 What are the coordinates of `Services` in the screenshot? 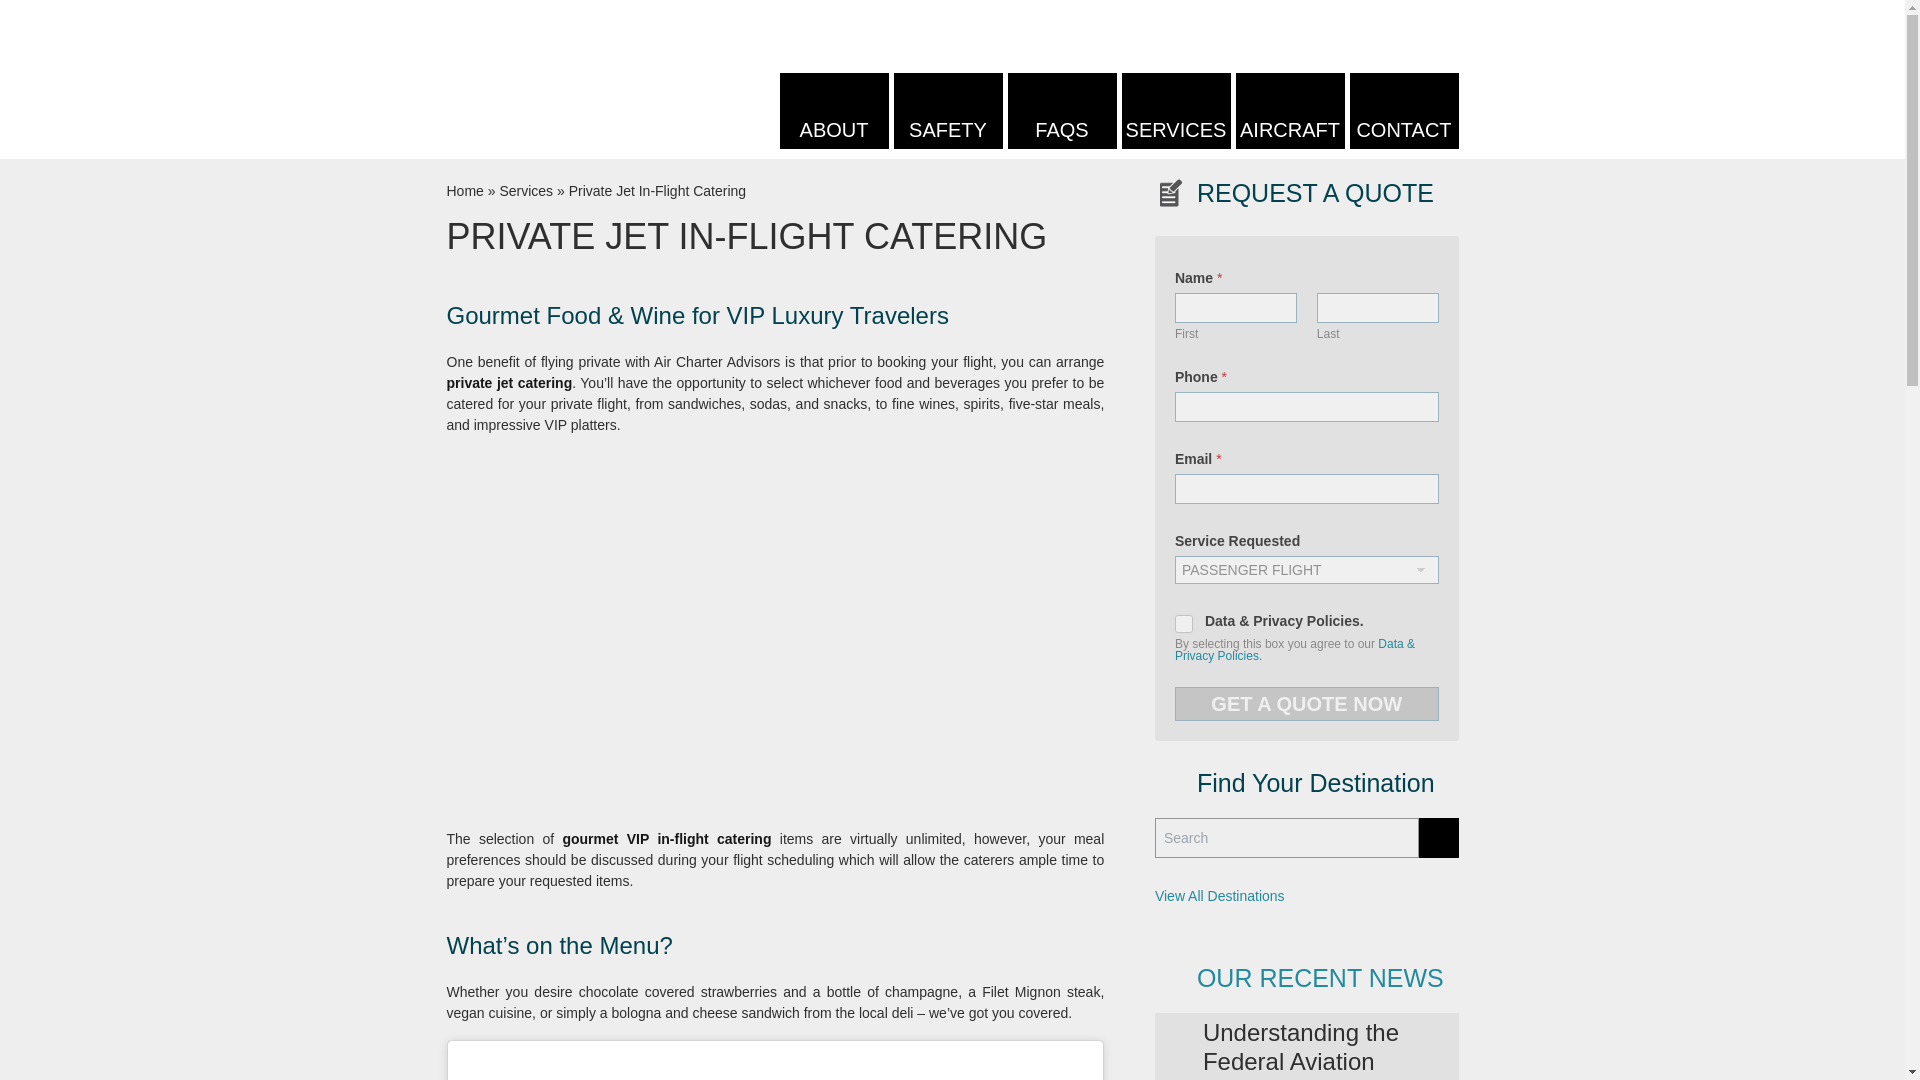 It's located at (1176, 111).